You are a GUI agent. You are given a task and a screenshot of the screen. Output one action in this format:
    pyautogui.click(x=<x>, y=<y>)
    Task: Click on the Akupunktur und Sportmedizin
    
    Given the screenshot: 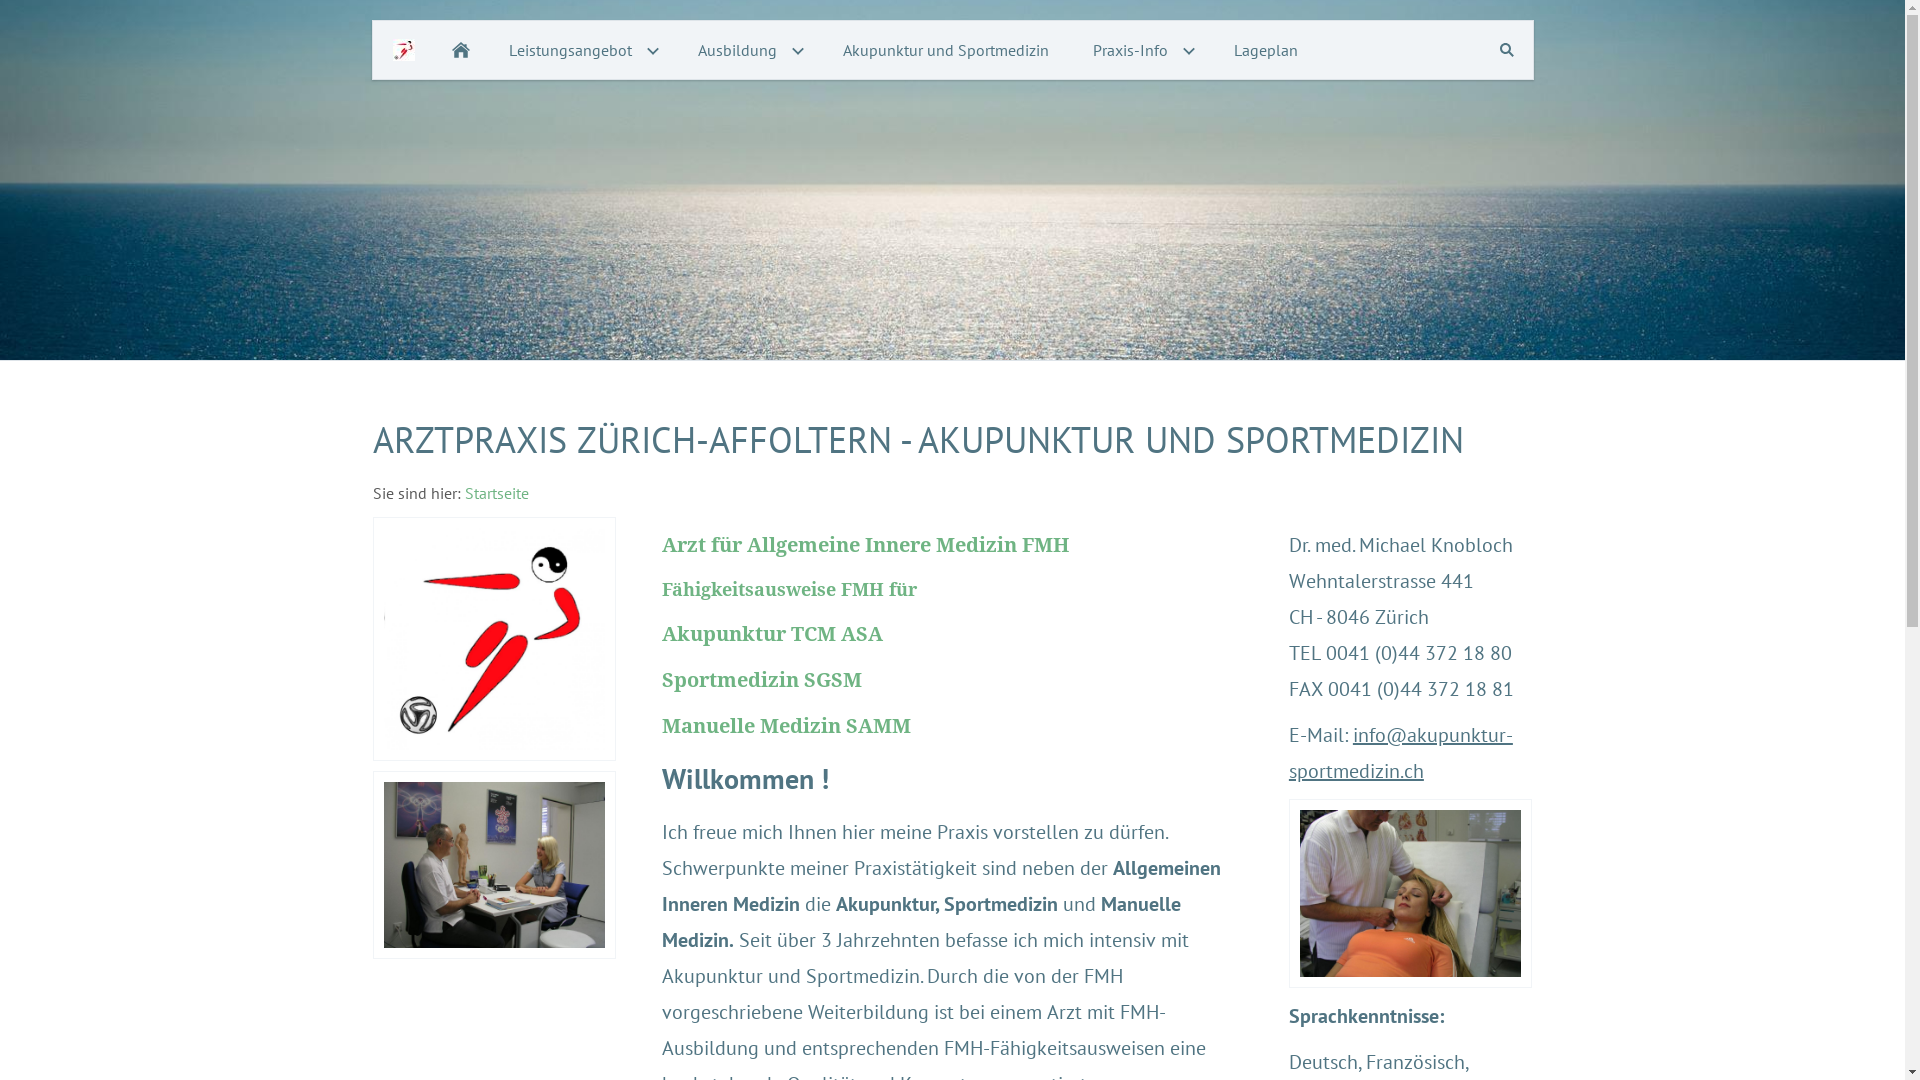 What is the action you would take?
    pyautogui.click(x=945, y=50)
    